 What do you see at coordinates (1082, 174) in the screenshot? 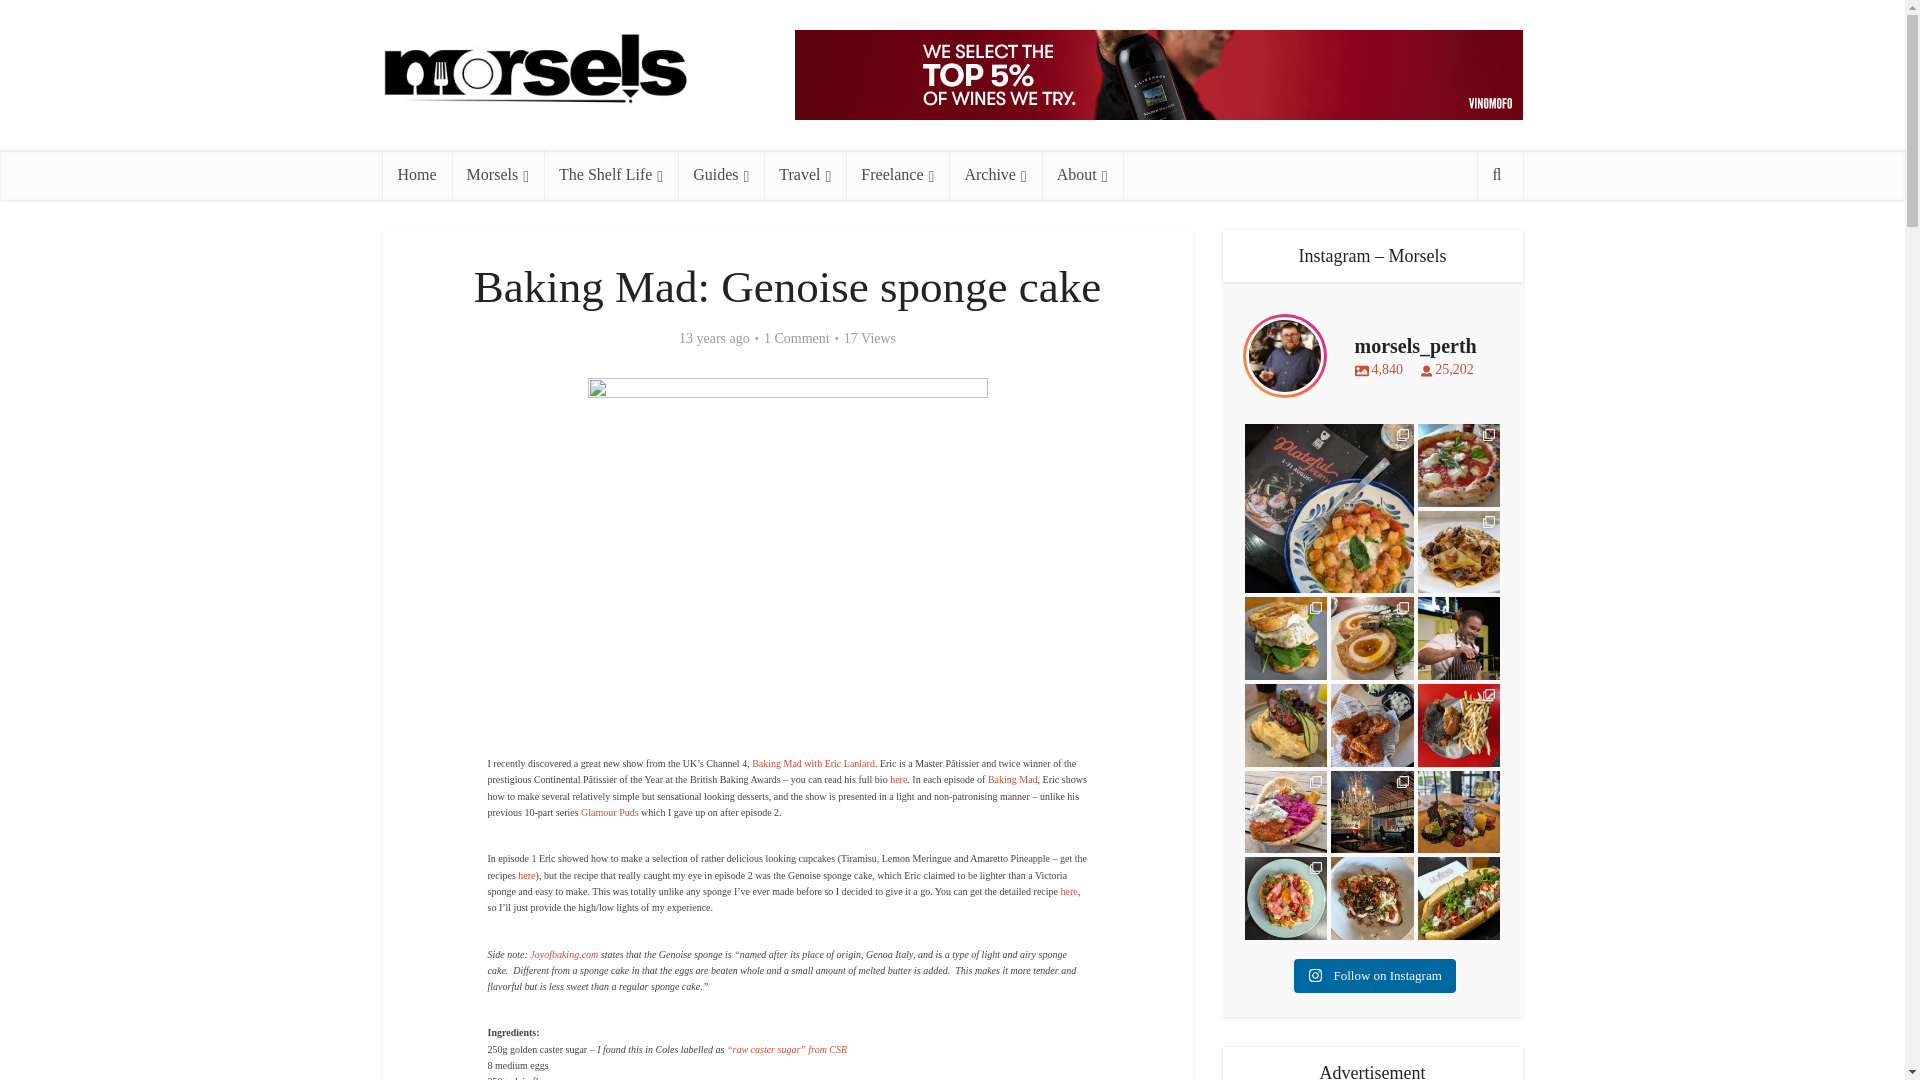
I see `About` at bounding box center [1082, 174].